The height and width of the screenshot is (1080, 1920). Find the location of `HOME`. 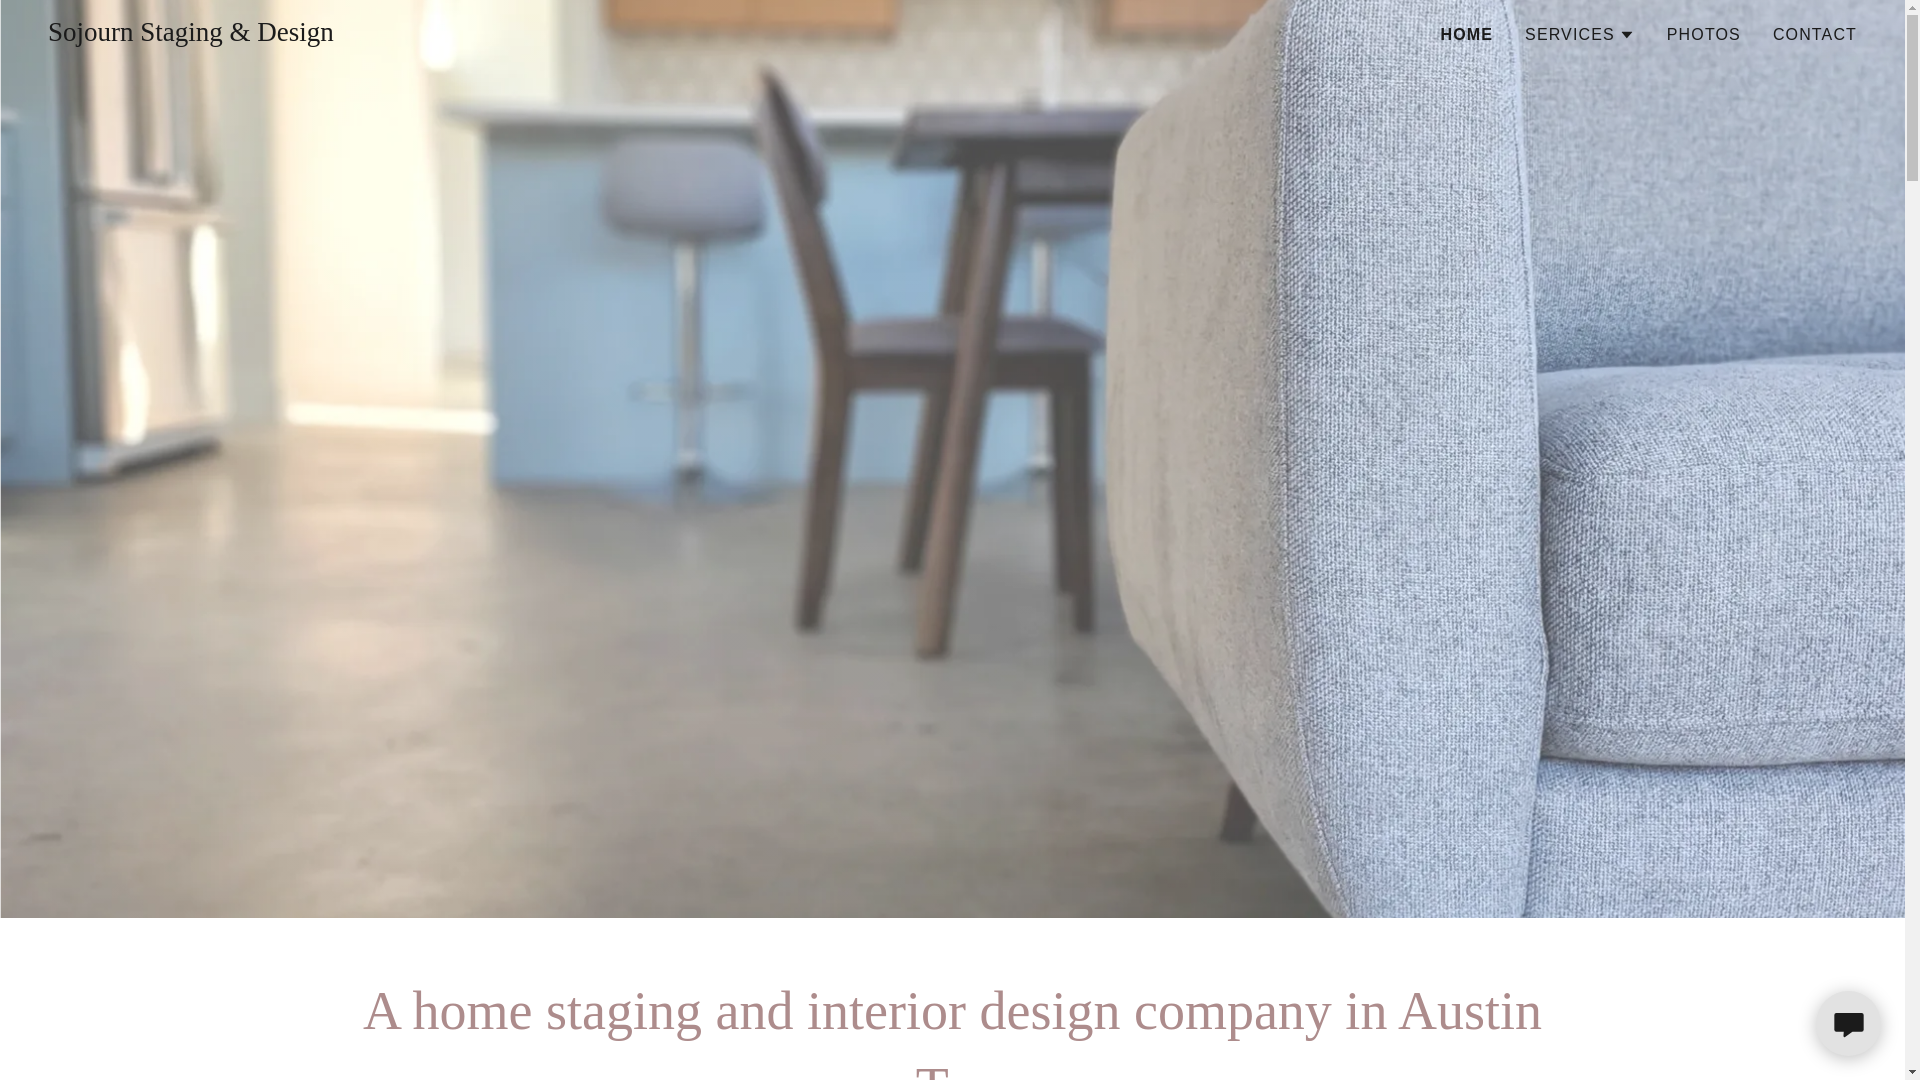

HOME is located at coordinates (1467, 34).